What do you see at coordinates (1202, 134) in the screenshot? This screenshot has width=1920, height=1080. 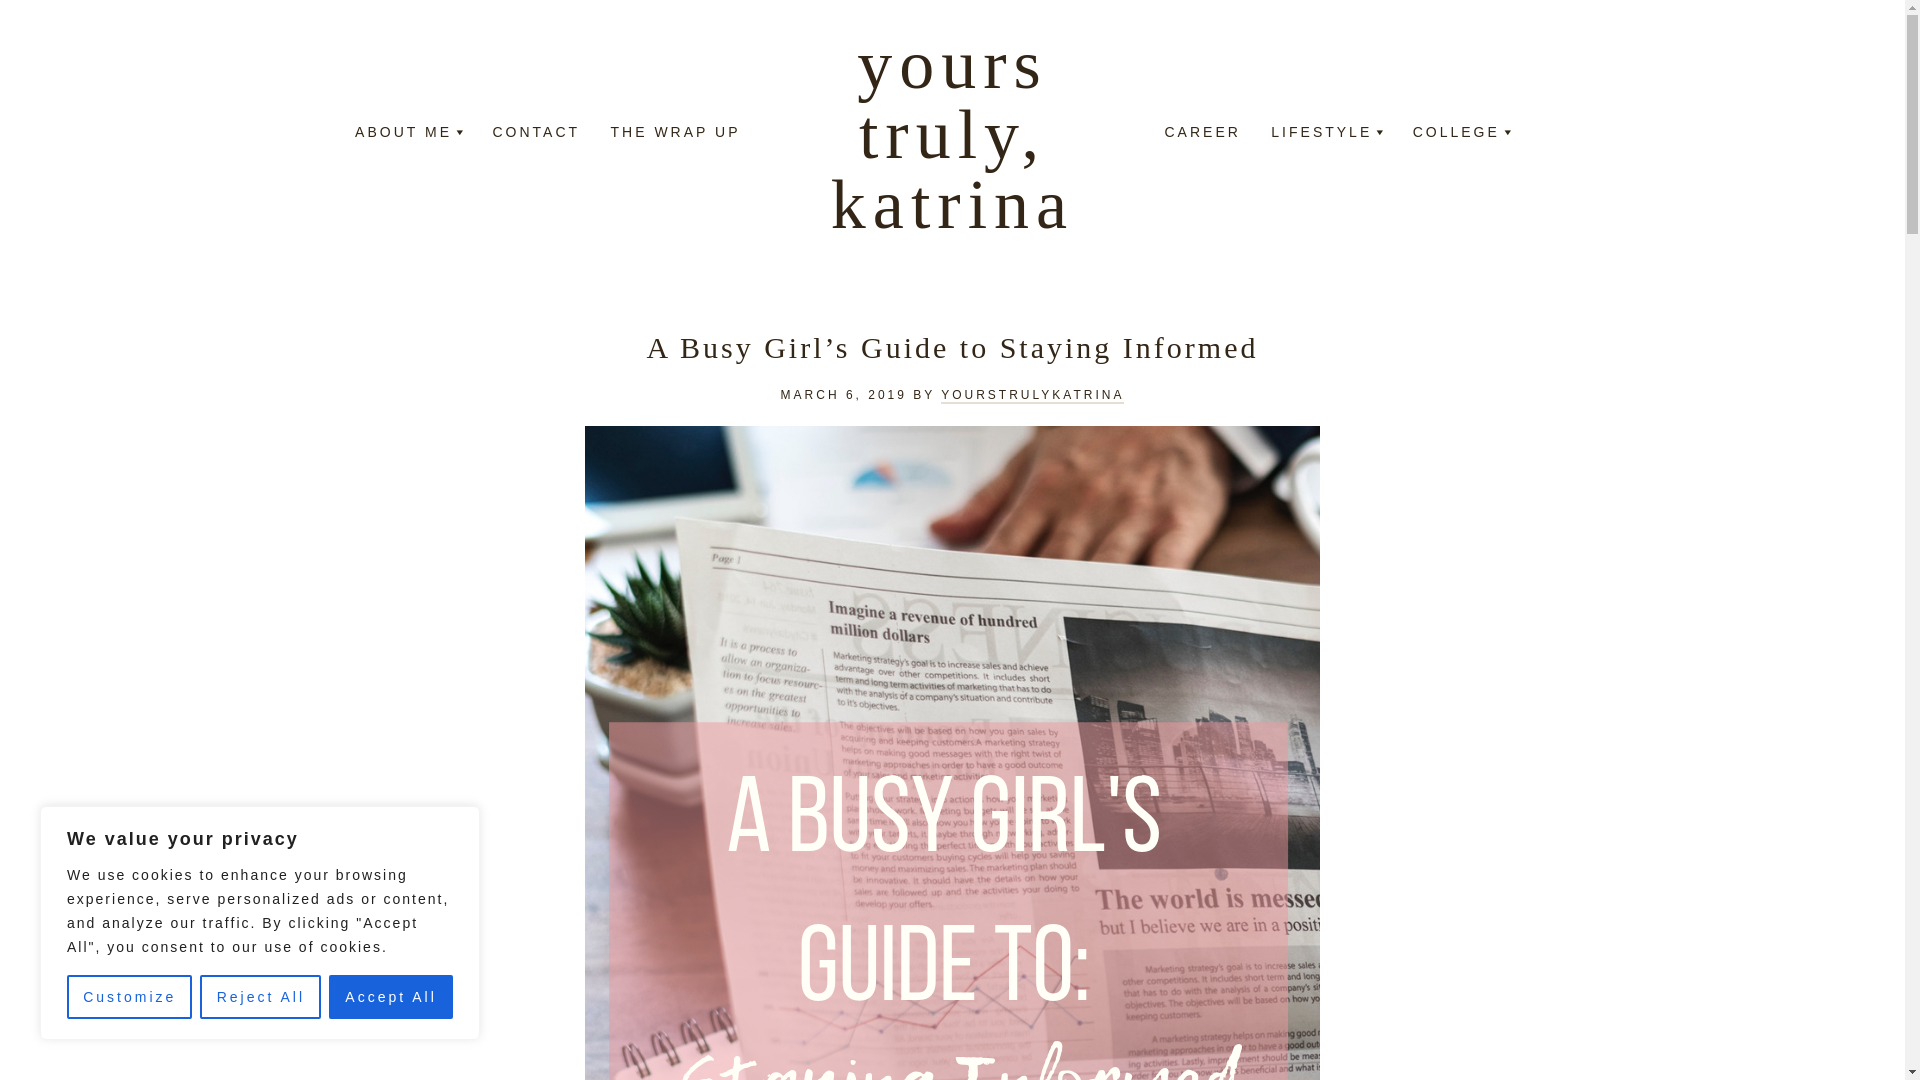 I see `CAREER` at bounding box center [1202, 134].